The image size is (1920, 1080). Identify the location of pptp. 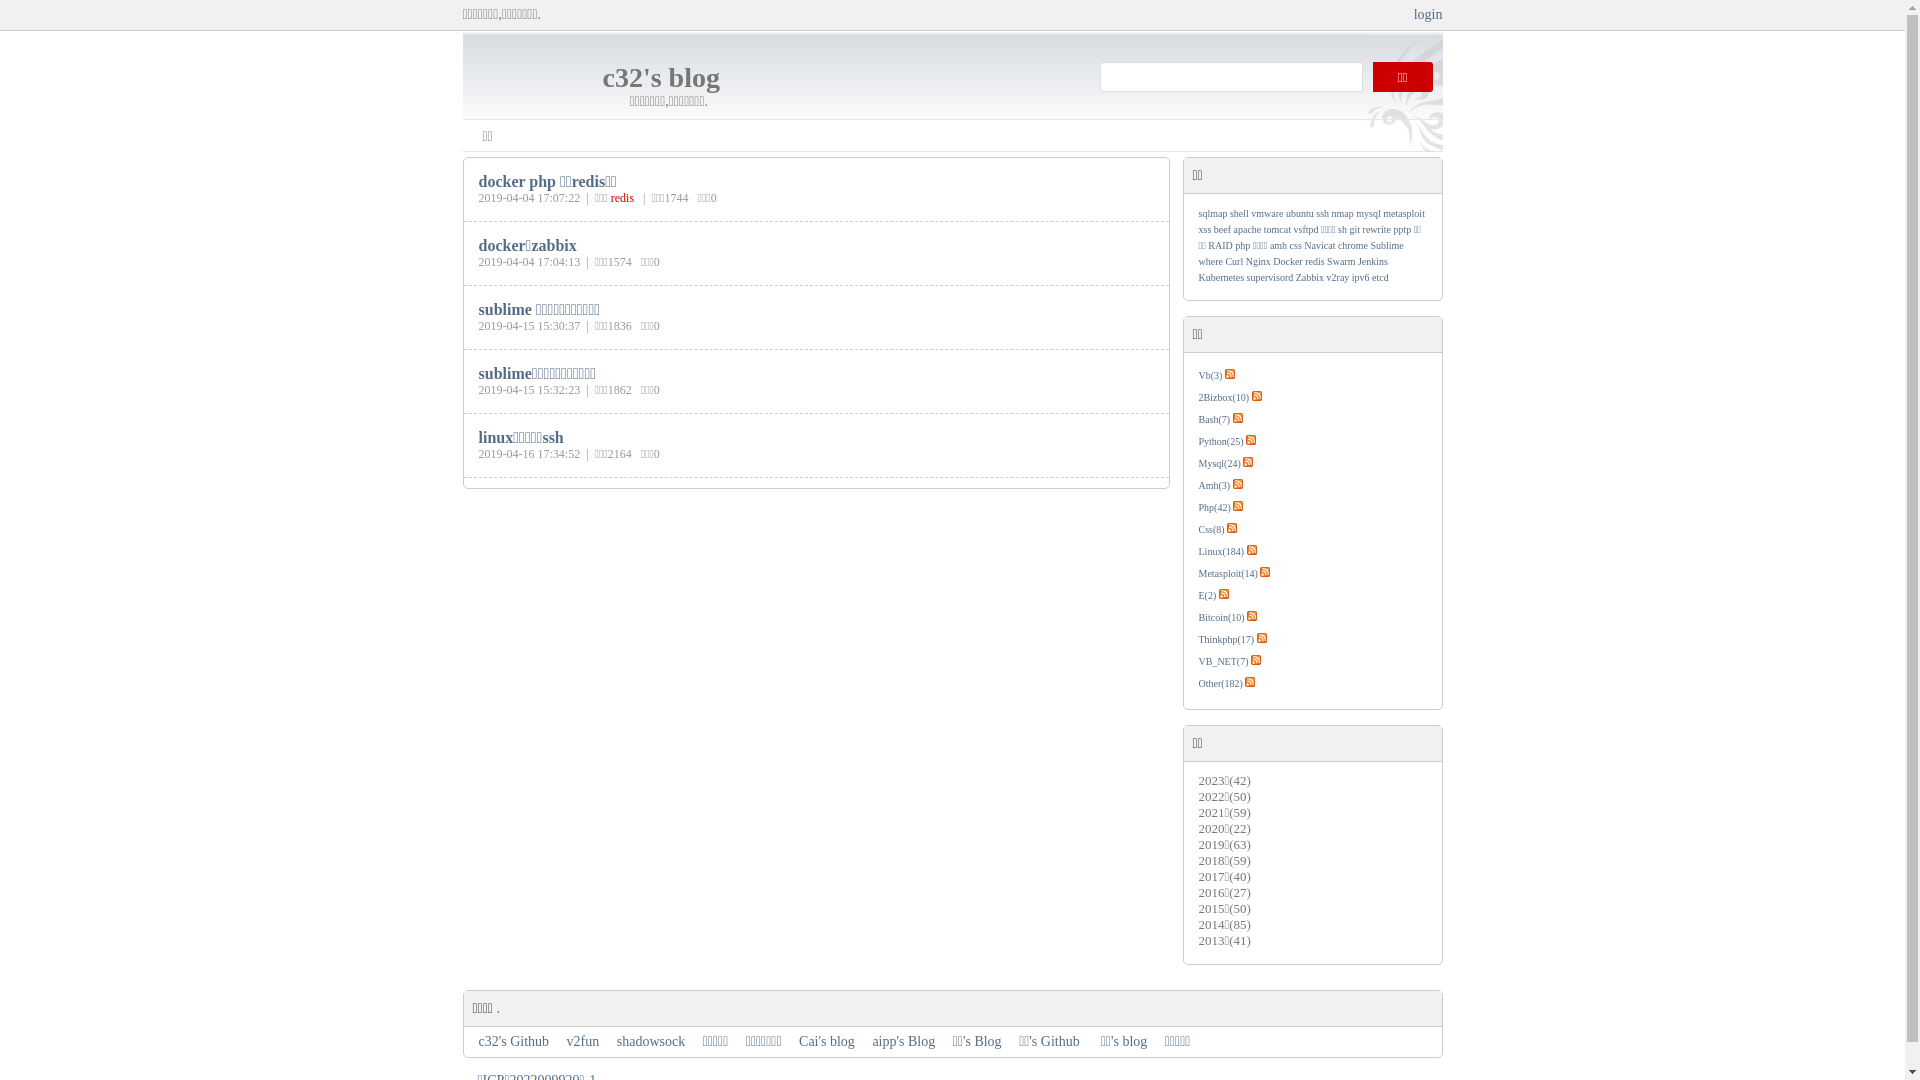
(1402, 230).